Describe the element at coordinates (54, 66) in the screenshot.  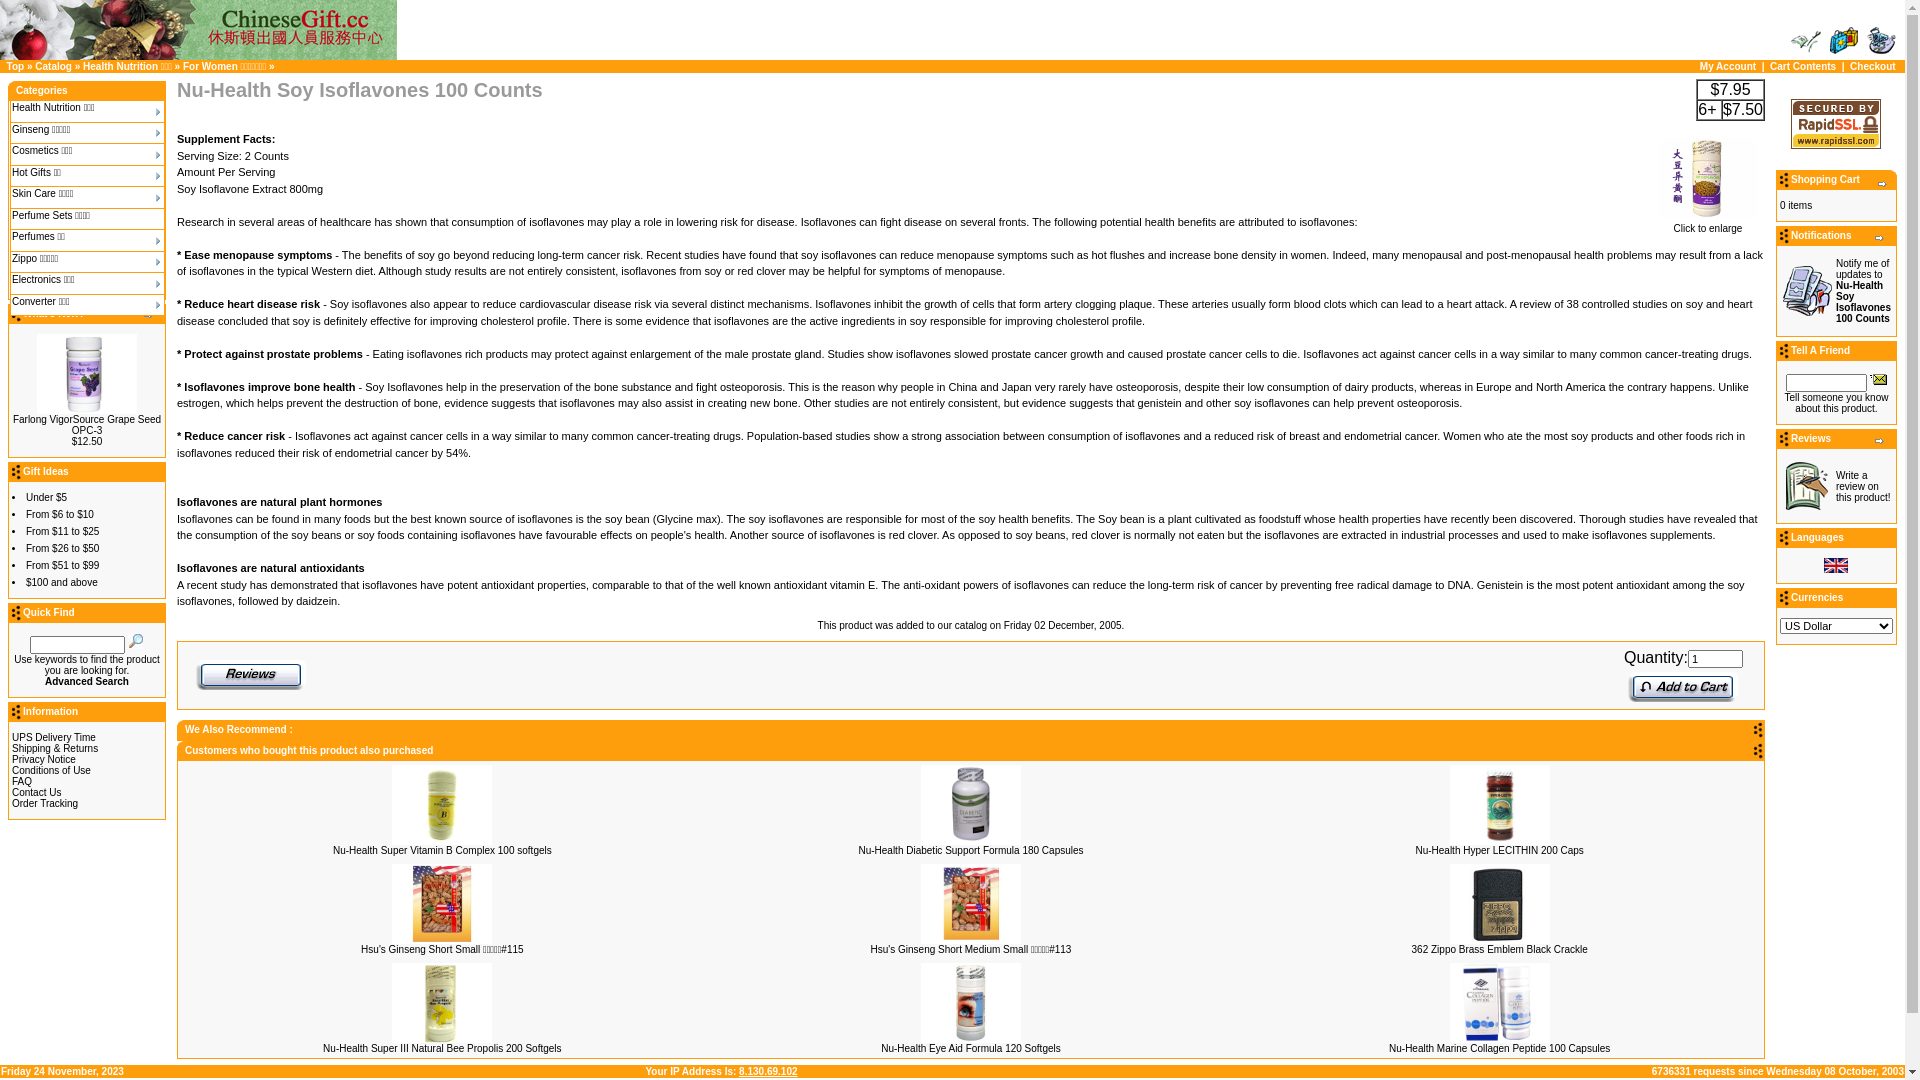
I see `Catalog` at that location.